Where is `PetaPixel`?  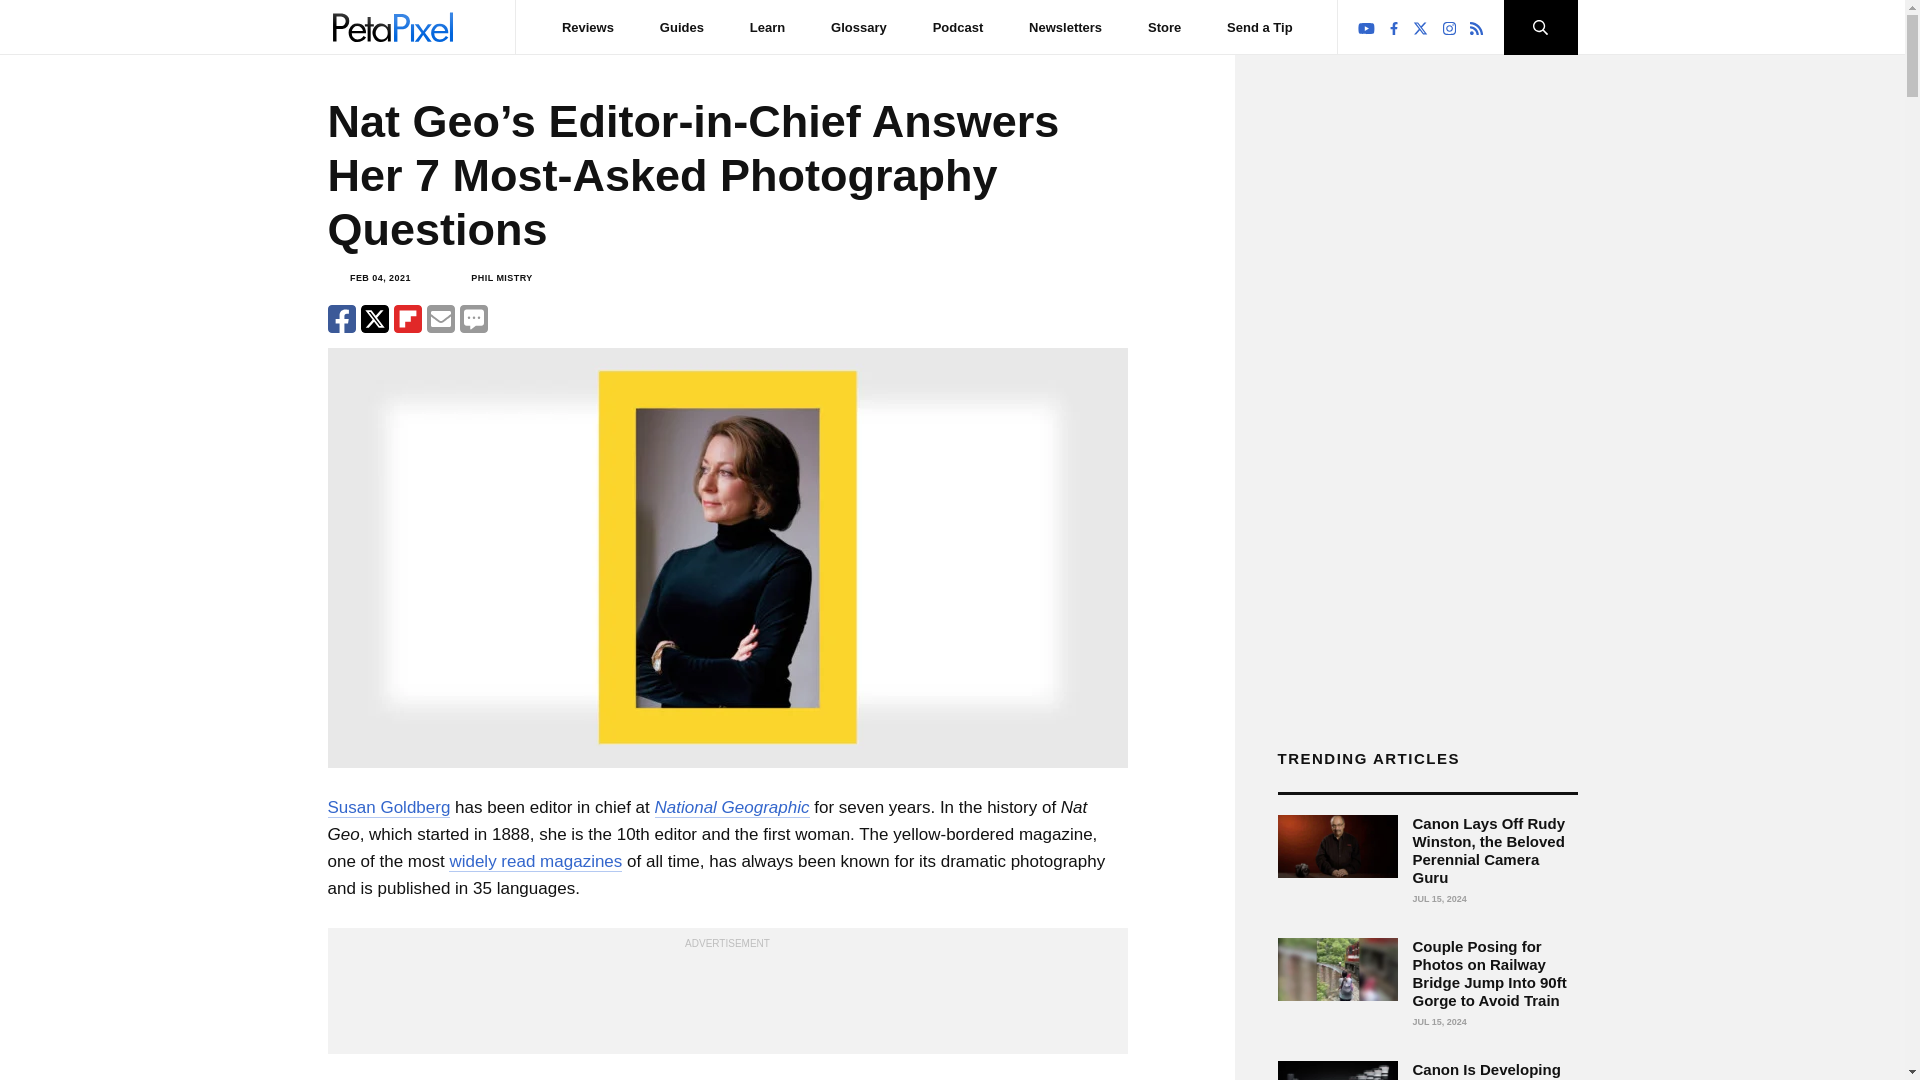
PetaPixel is located at coordinates (392, 27).